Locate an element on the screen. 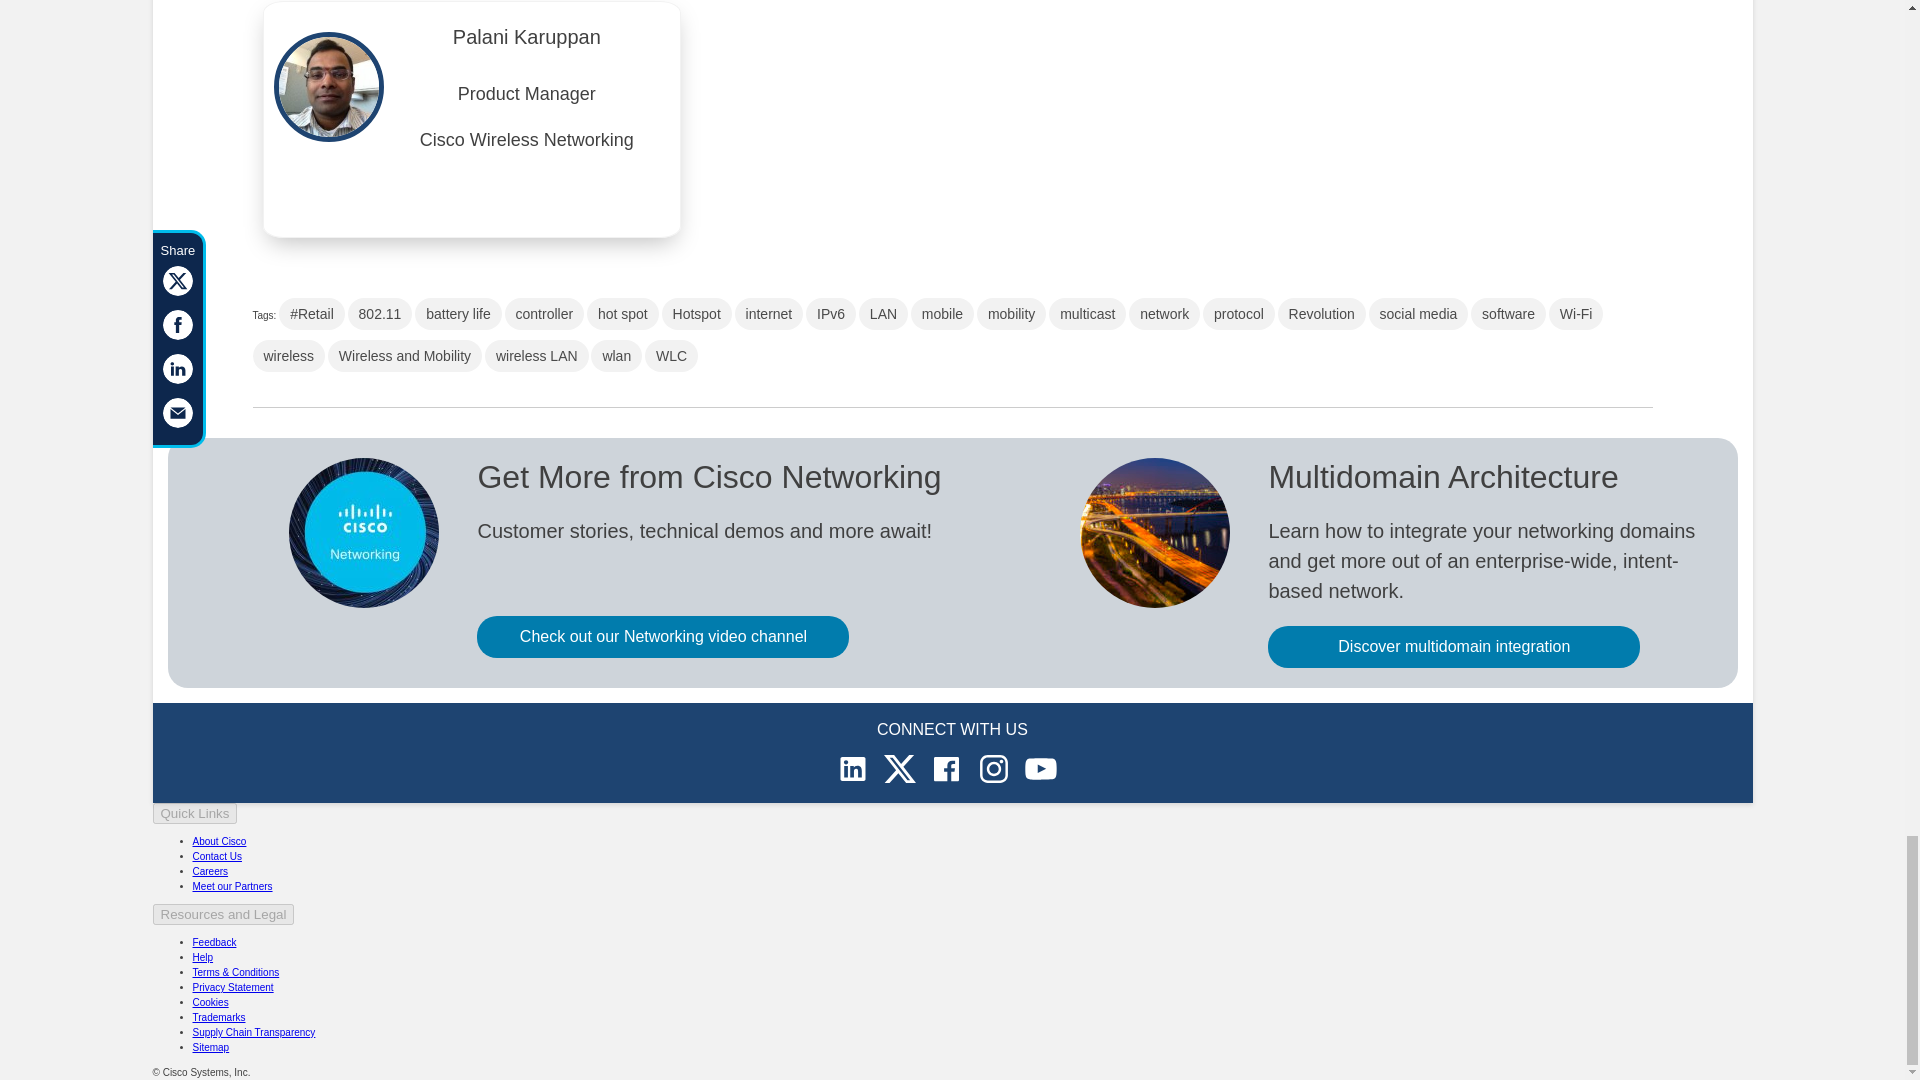 The width and height of the screenshot is (1920, 1080). protocol is located at coordinates (1238, 314).